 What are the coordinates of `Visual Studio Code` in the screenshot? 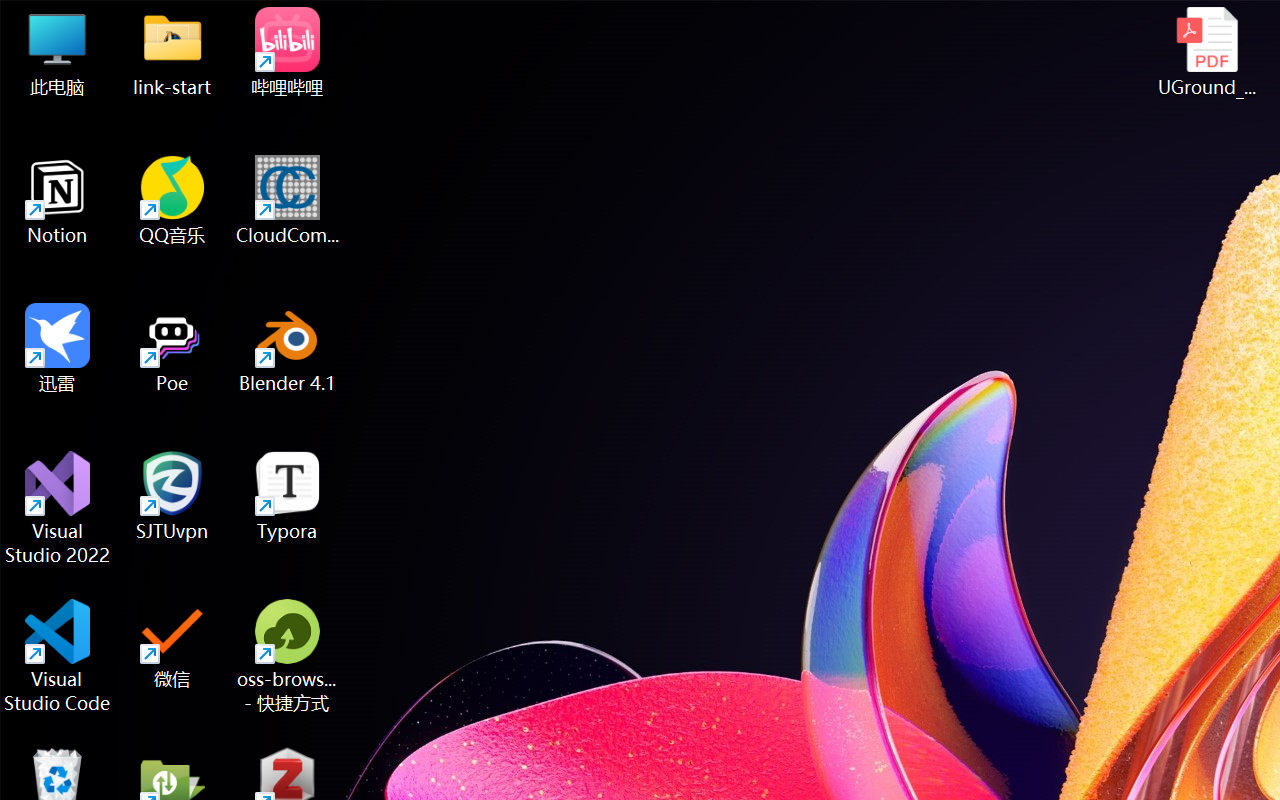 It's located at (58, 656).